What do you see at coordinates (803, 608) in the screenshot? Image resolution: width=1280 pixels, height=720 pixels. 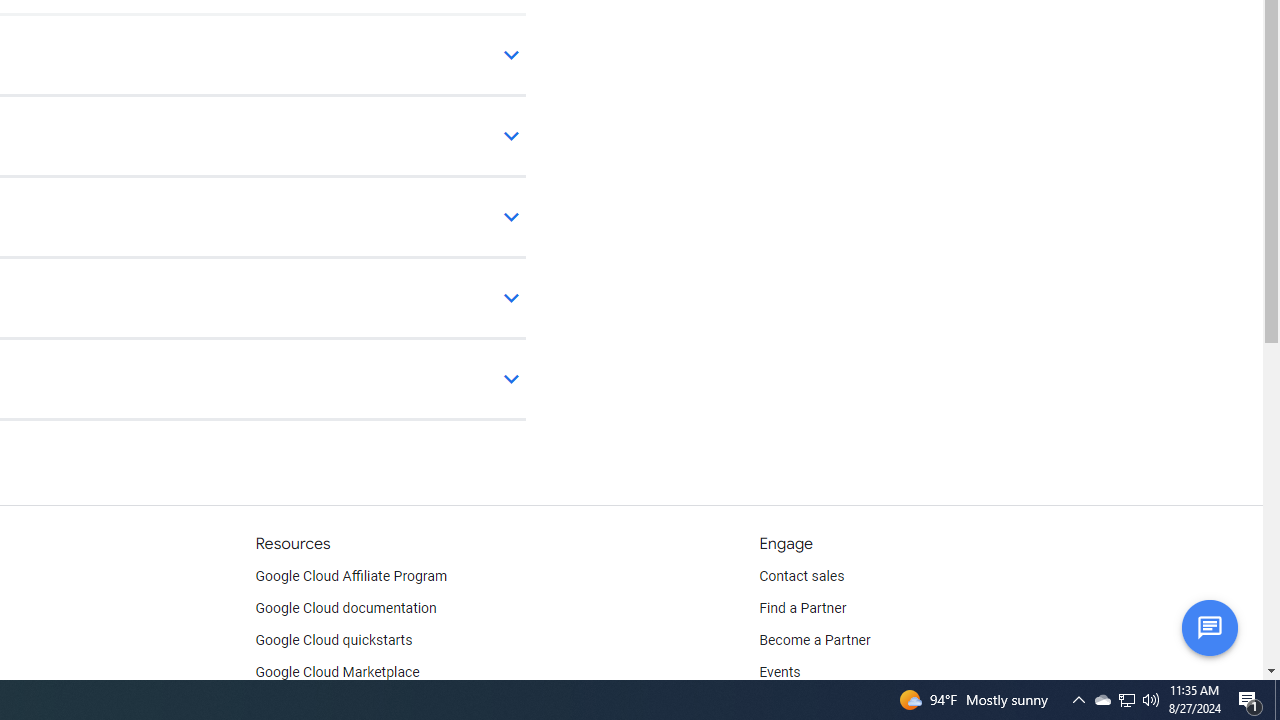 I see `Find a Partner` at bounding box center [803, 608].